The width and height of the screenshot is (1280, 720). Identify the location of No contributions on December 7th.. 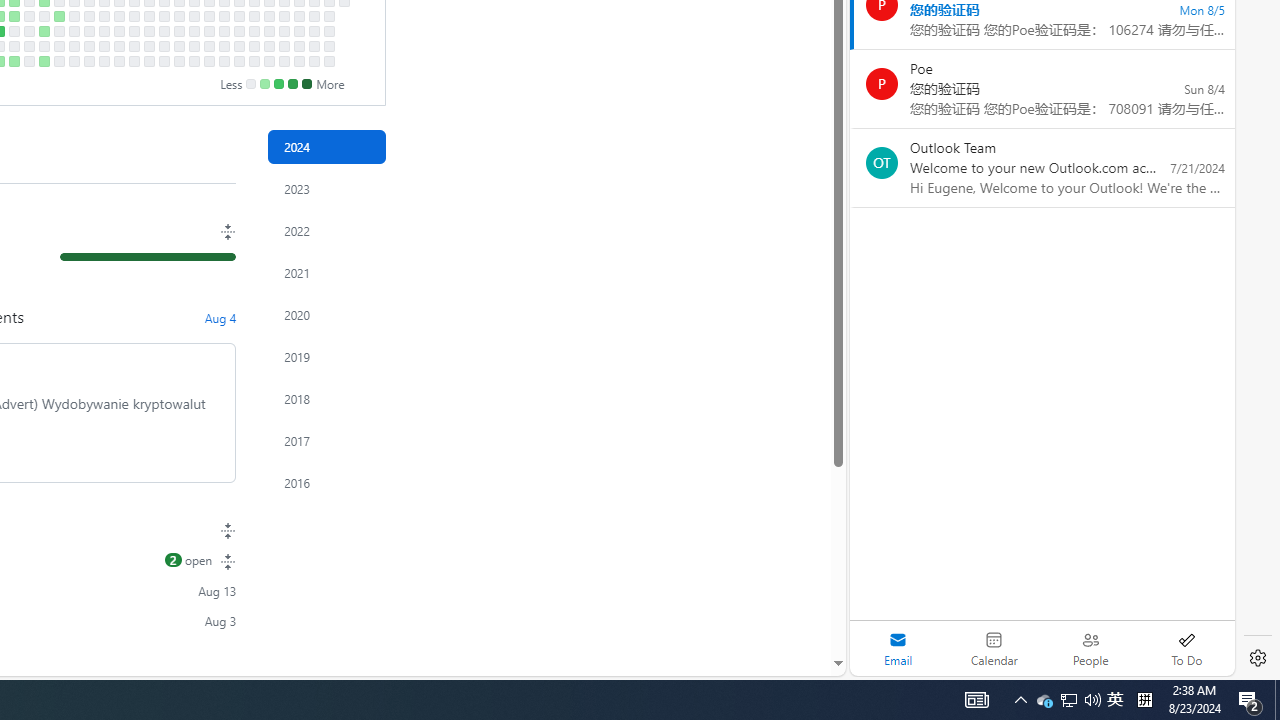
(284, 61).